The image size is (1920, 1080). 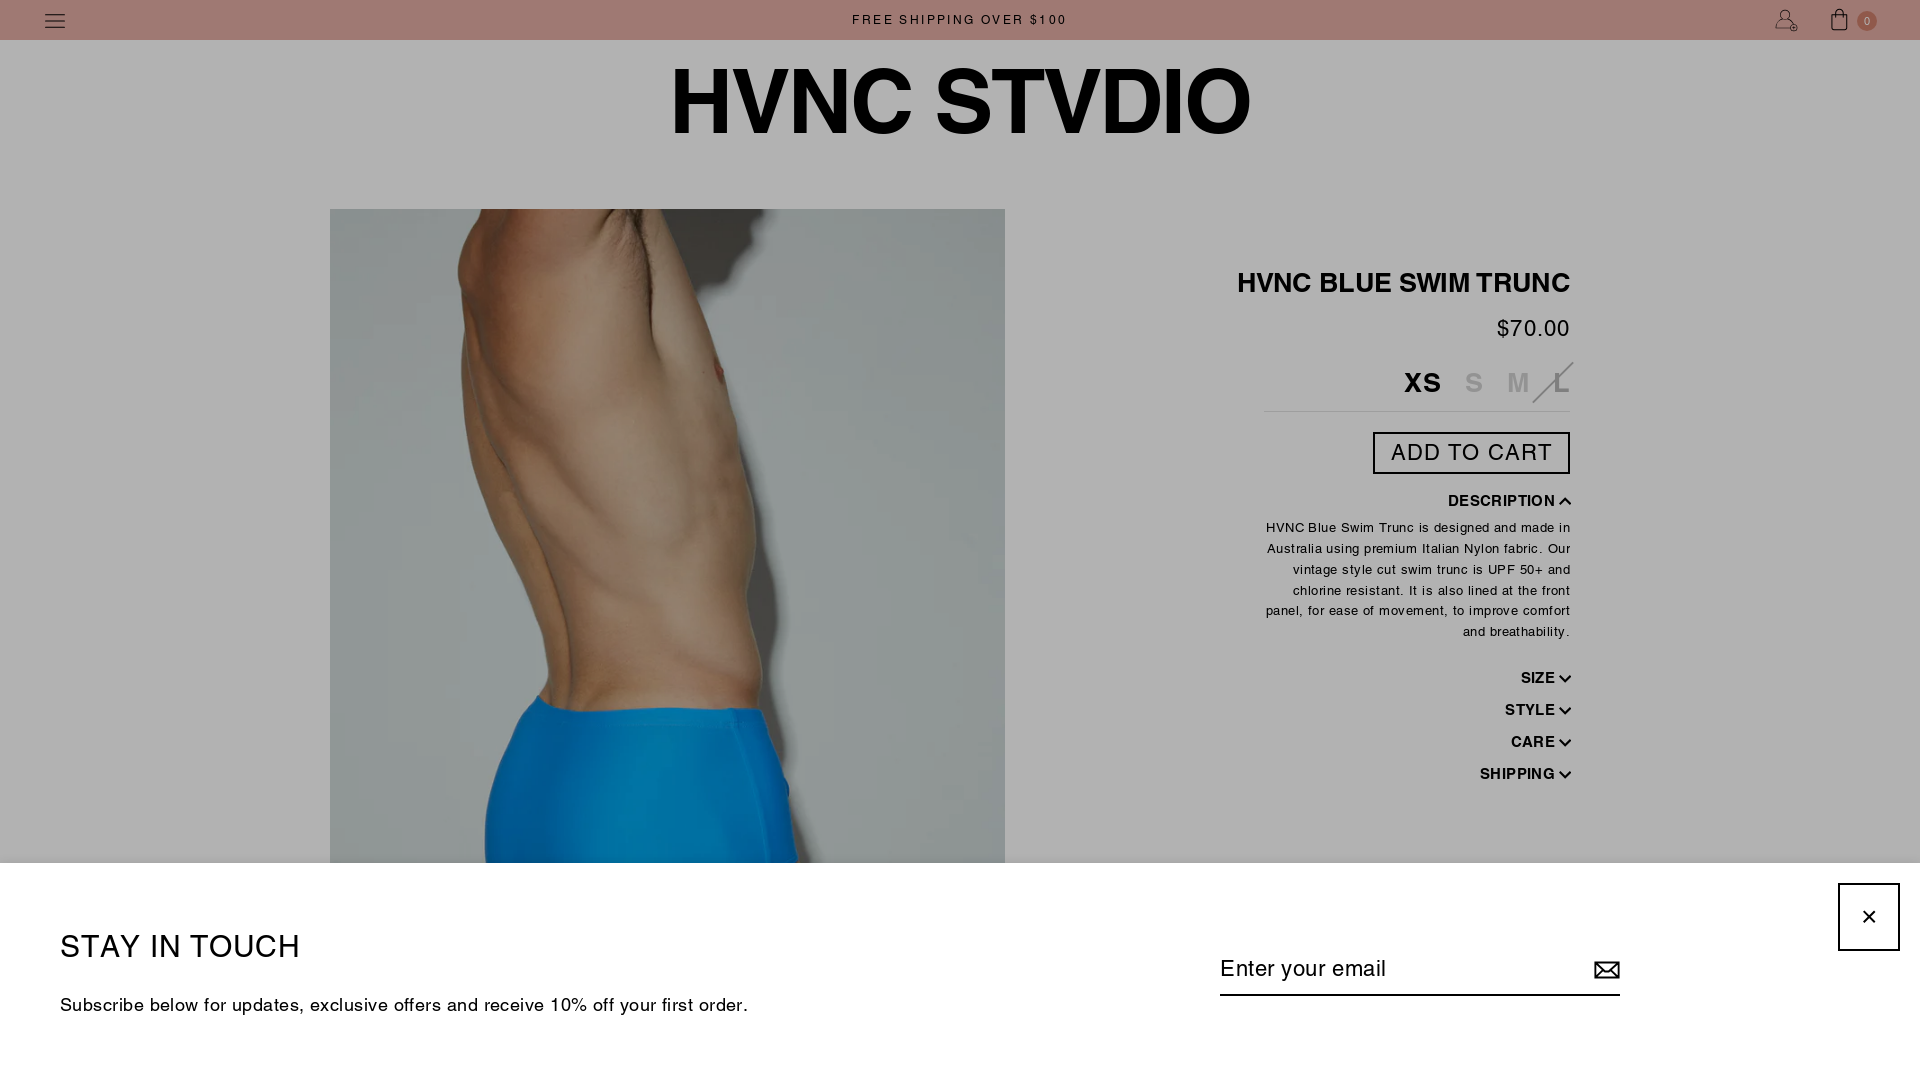 I want to click on CARE, so click(x=1412, y=742).